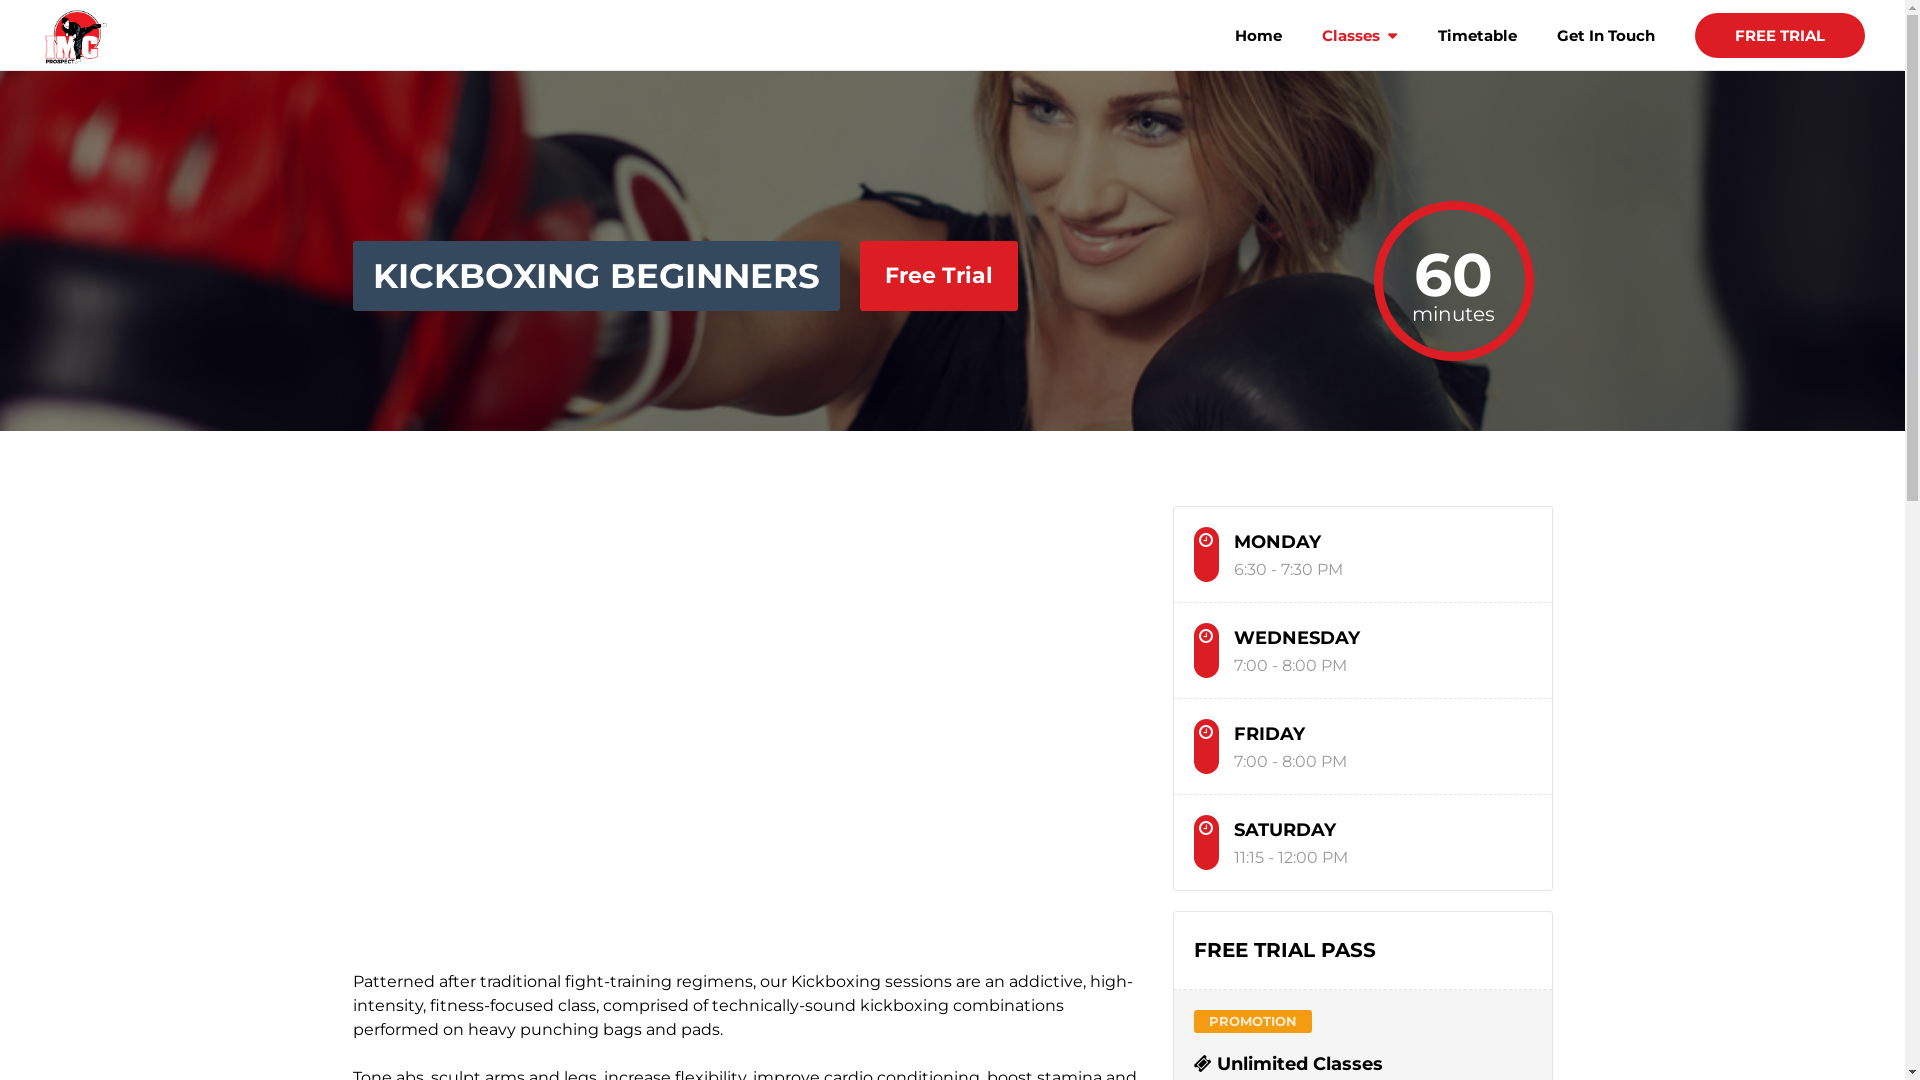  I want to click on Classes, so click(1360, 58).